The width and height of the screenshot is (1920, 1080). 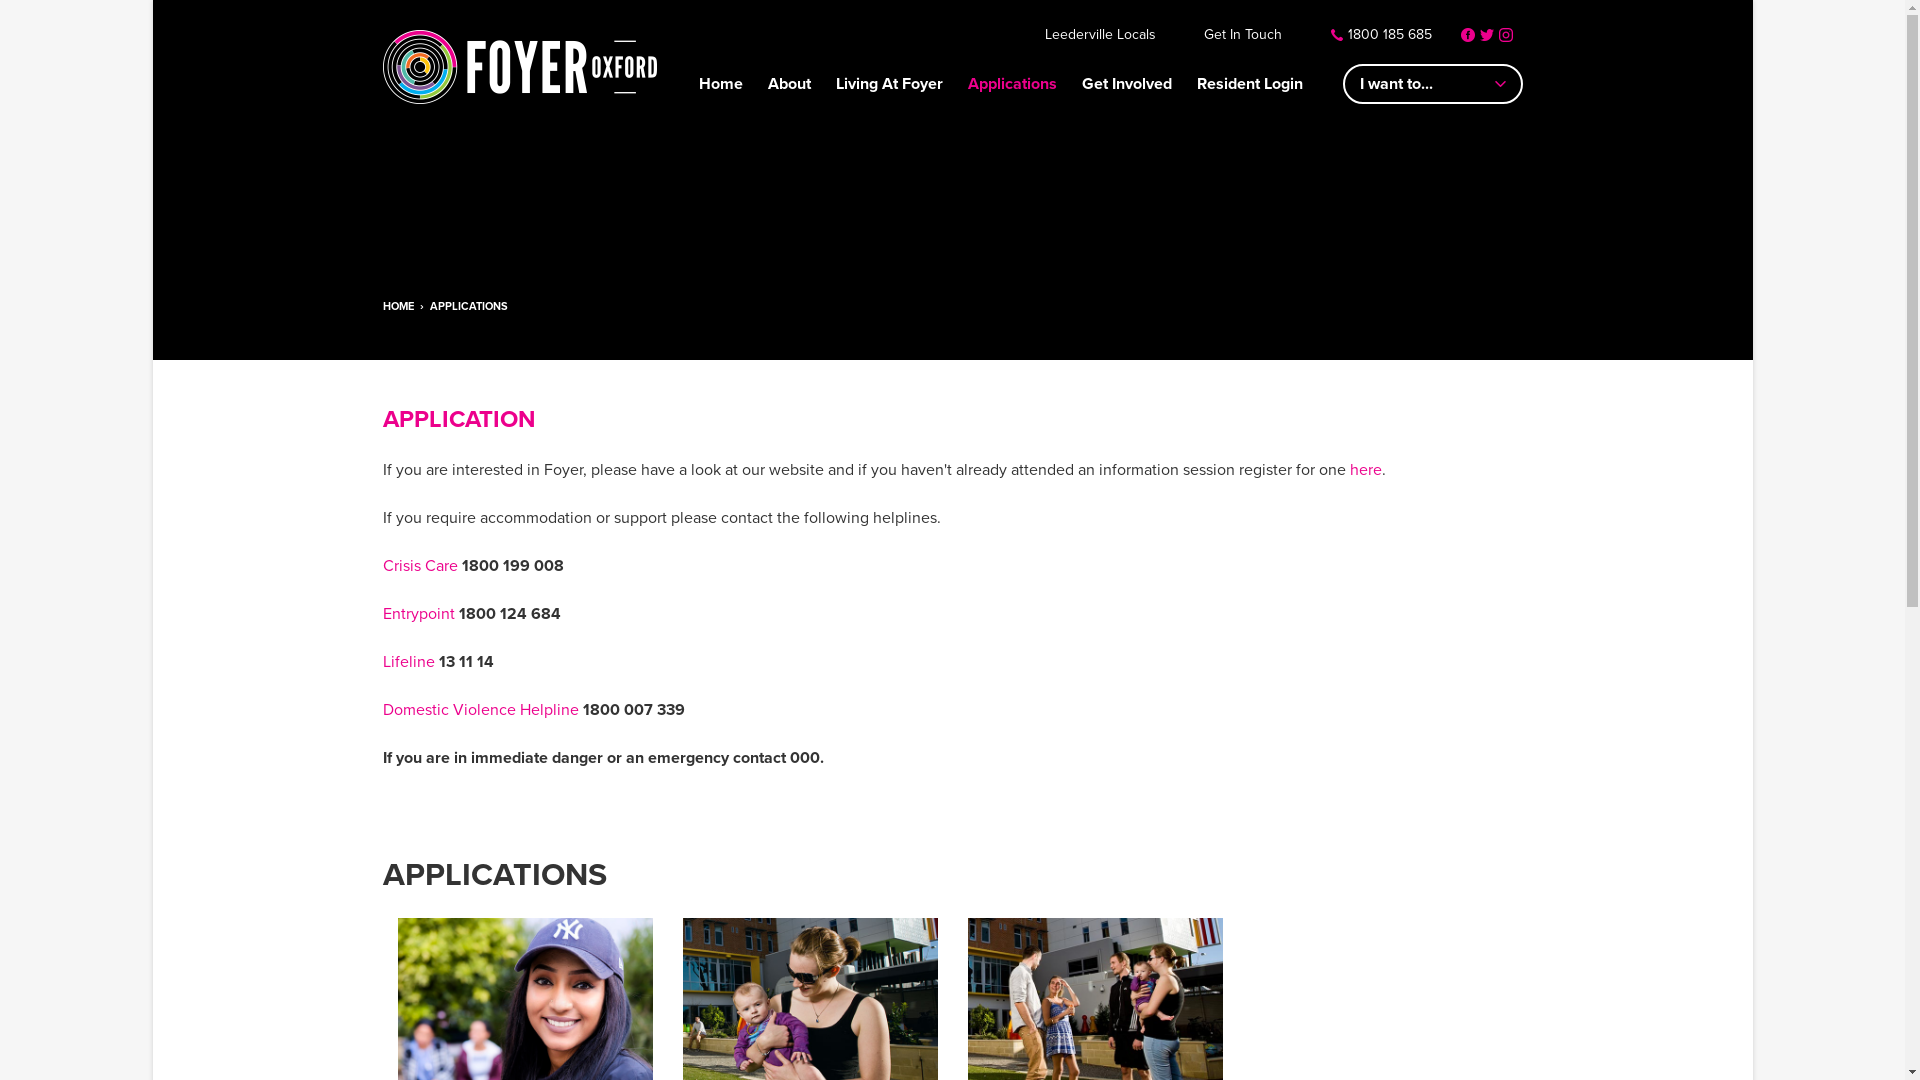 I want to click on Get Involved, so click(x=1127, y=89).